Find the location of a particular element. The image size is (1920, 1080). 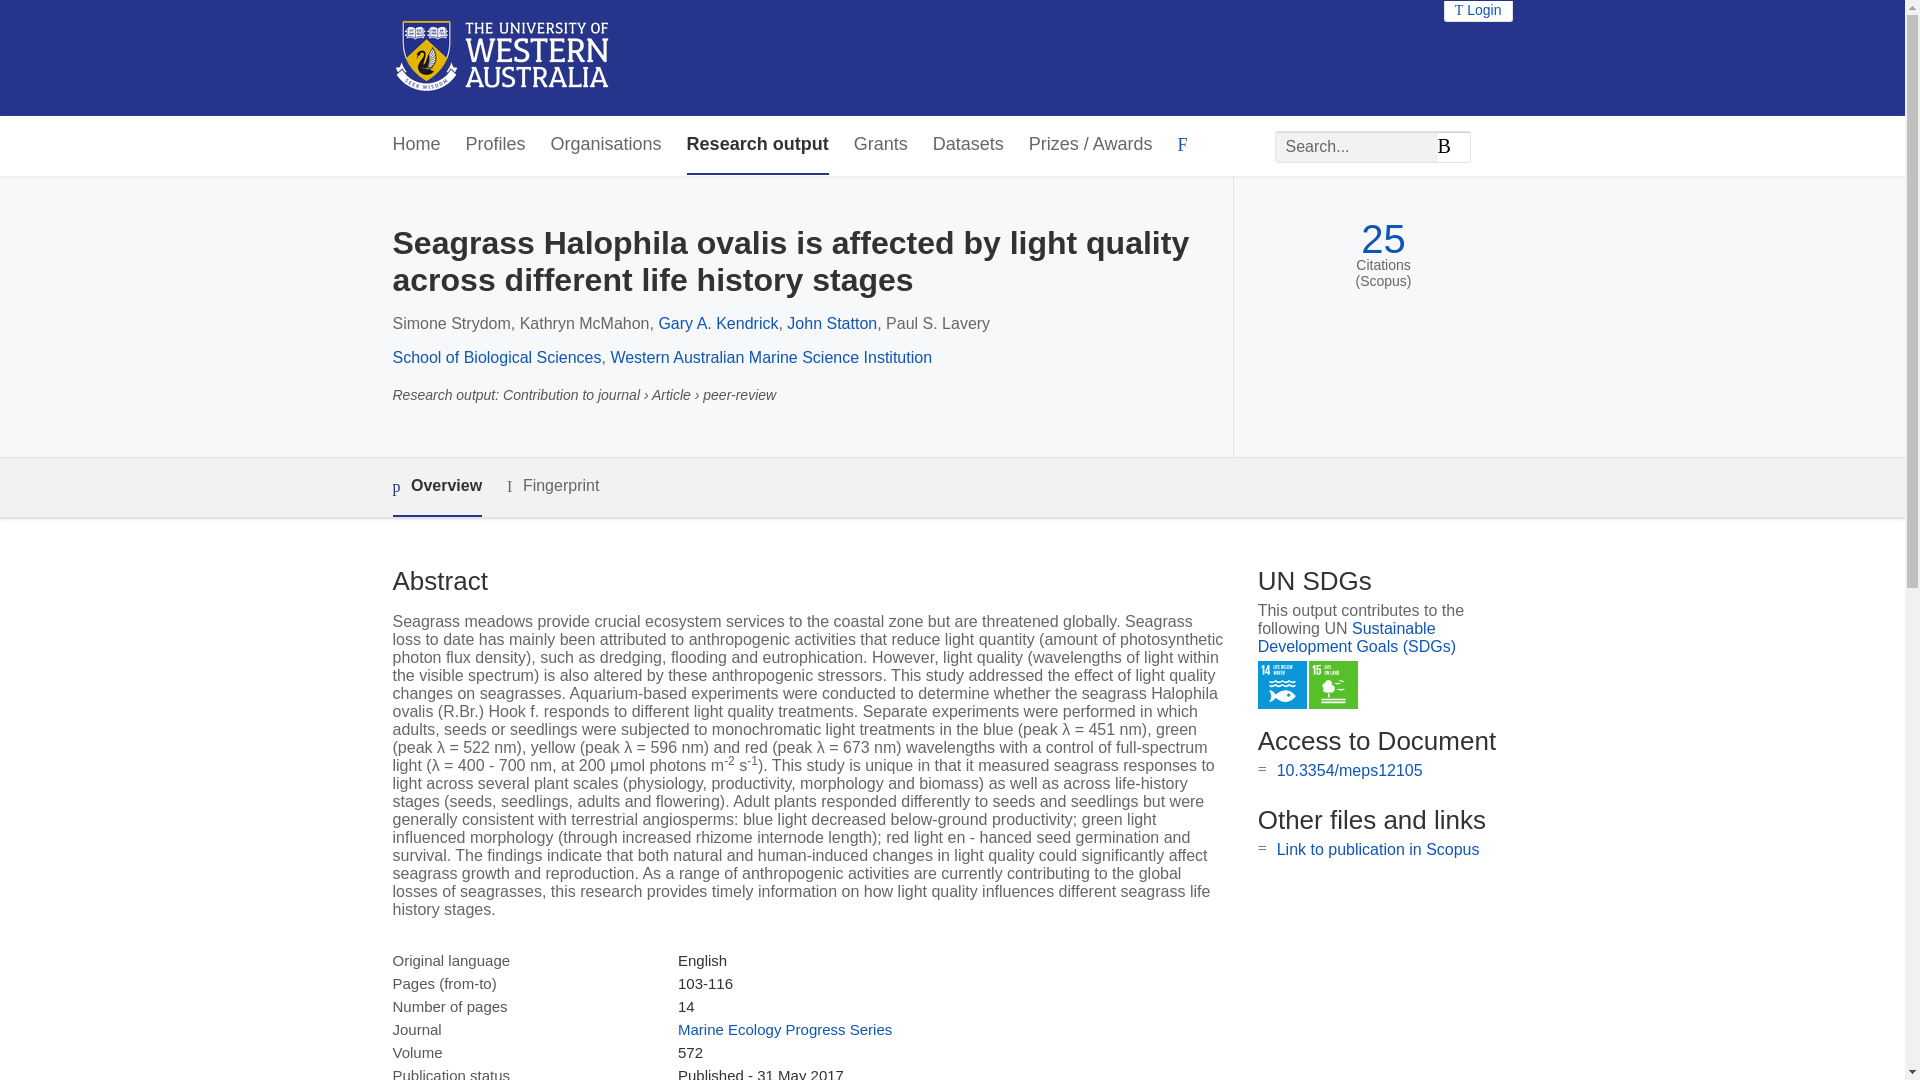

Grants is located at coordinates (881, 144).